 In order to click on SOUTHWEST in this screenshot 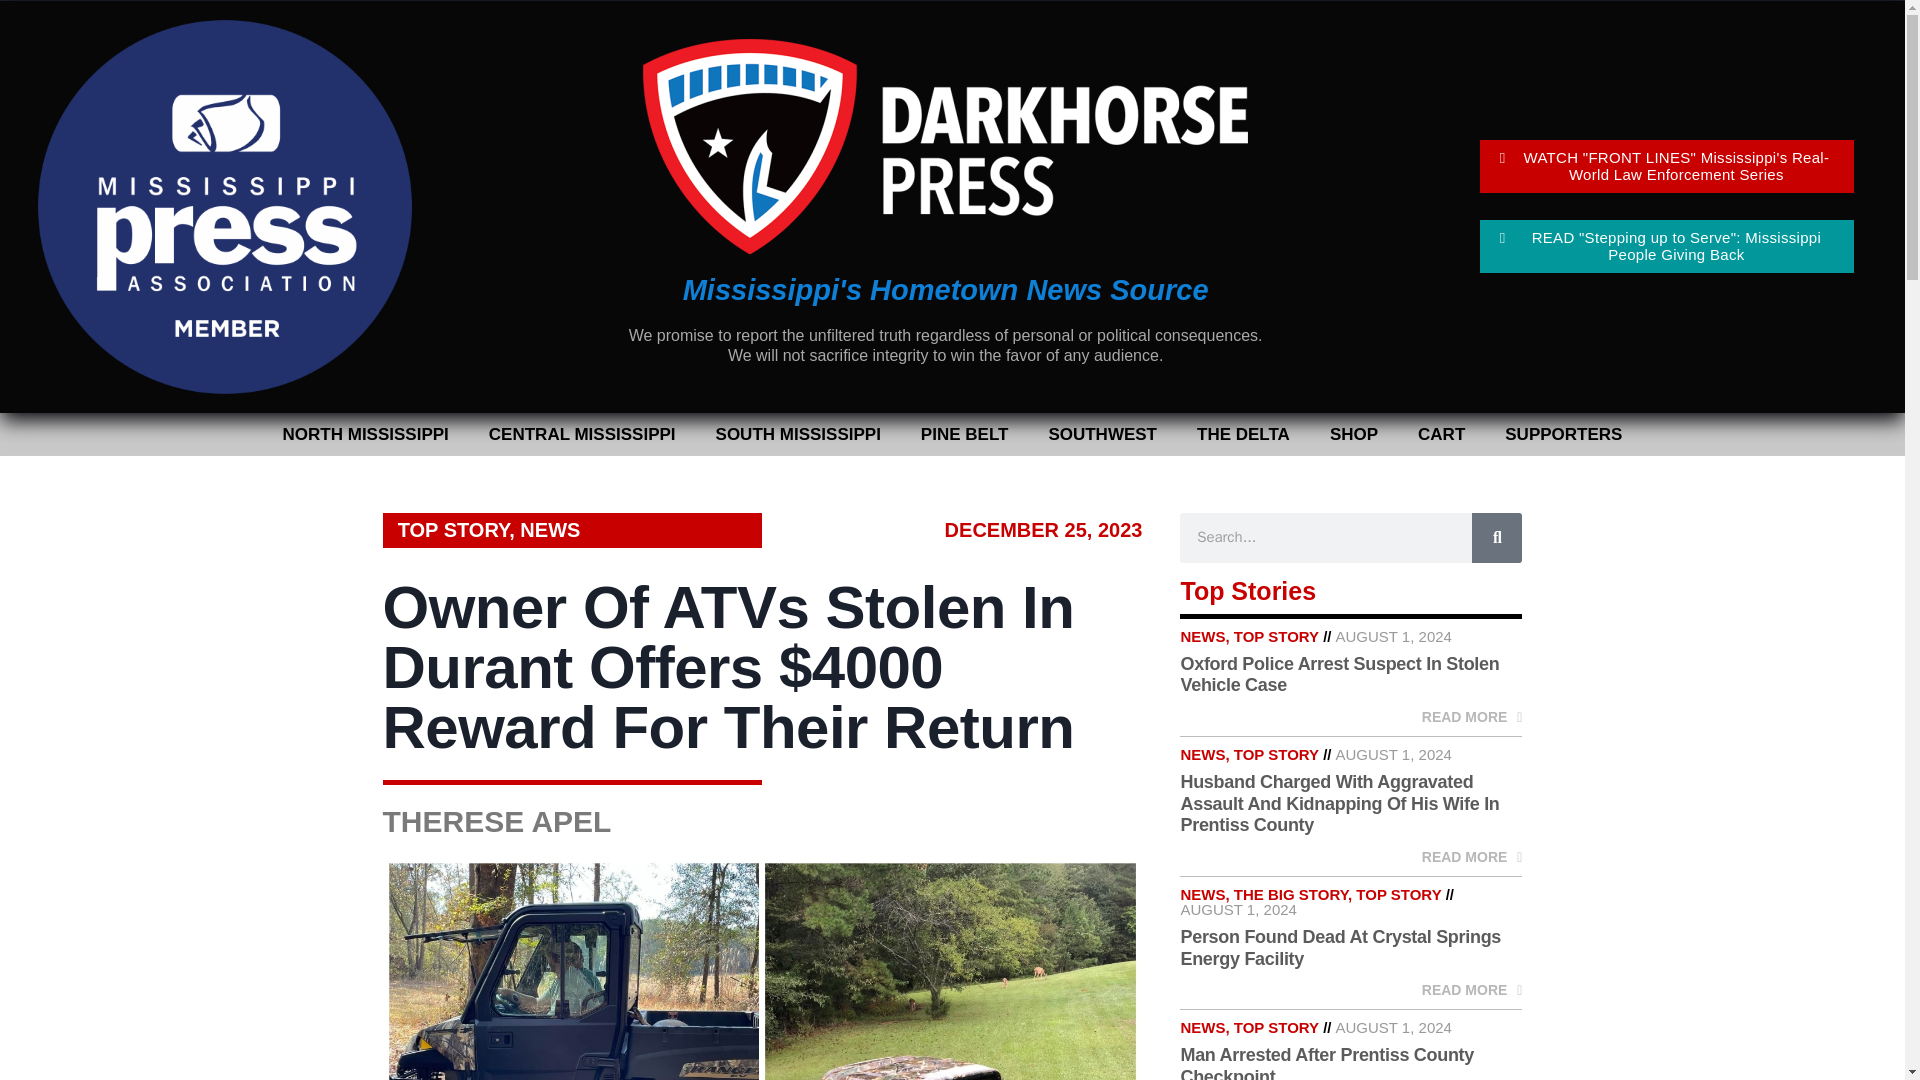, I will do `click(1102, 434)`.